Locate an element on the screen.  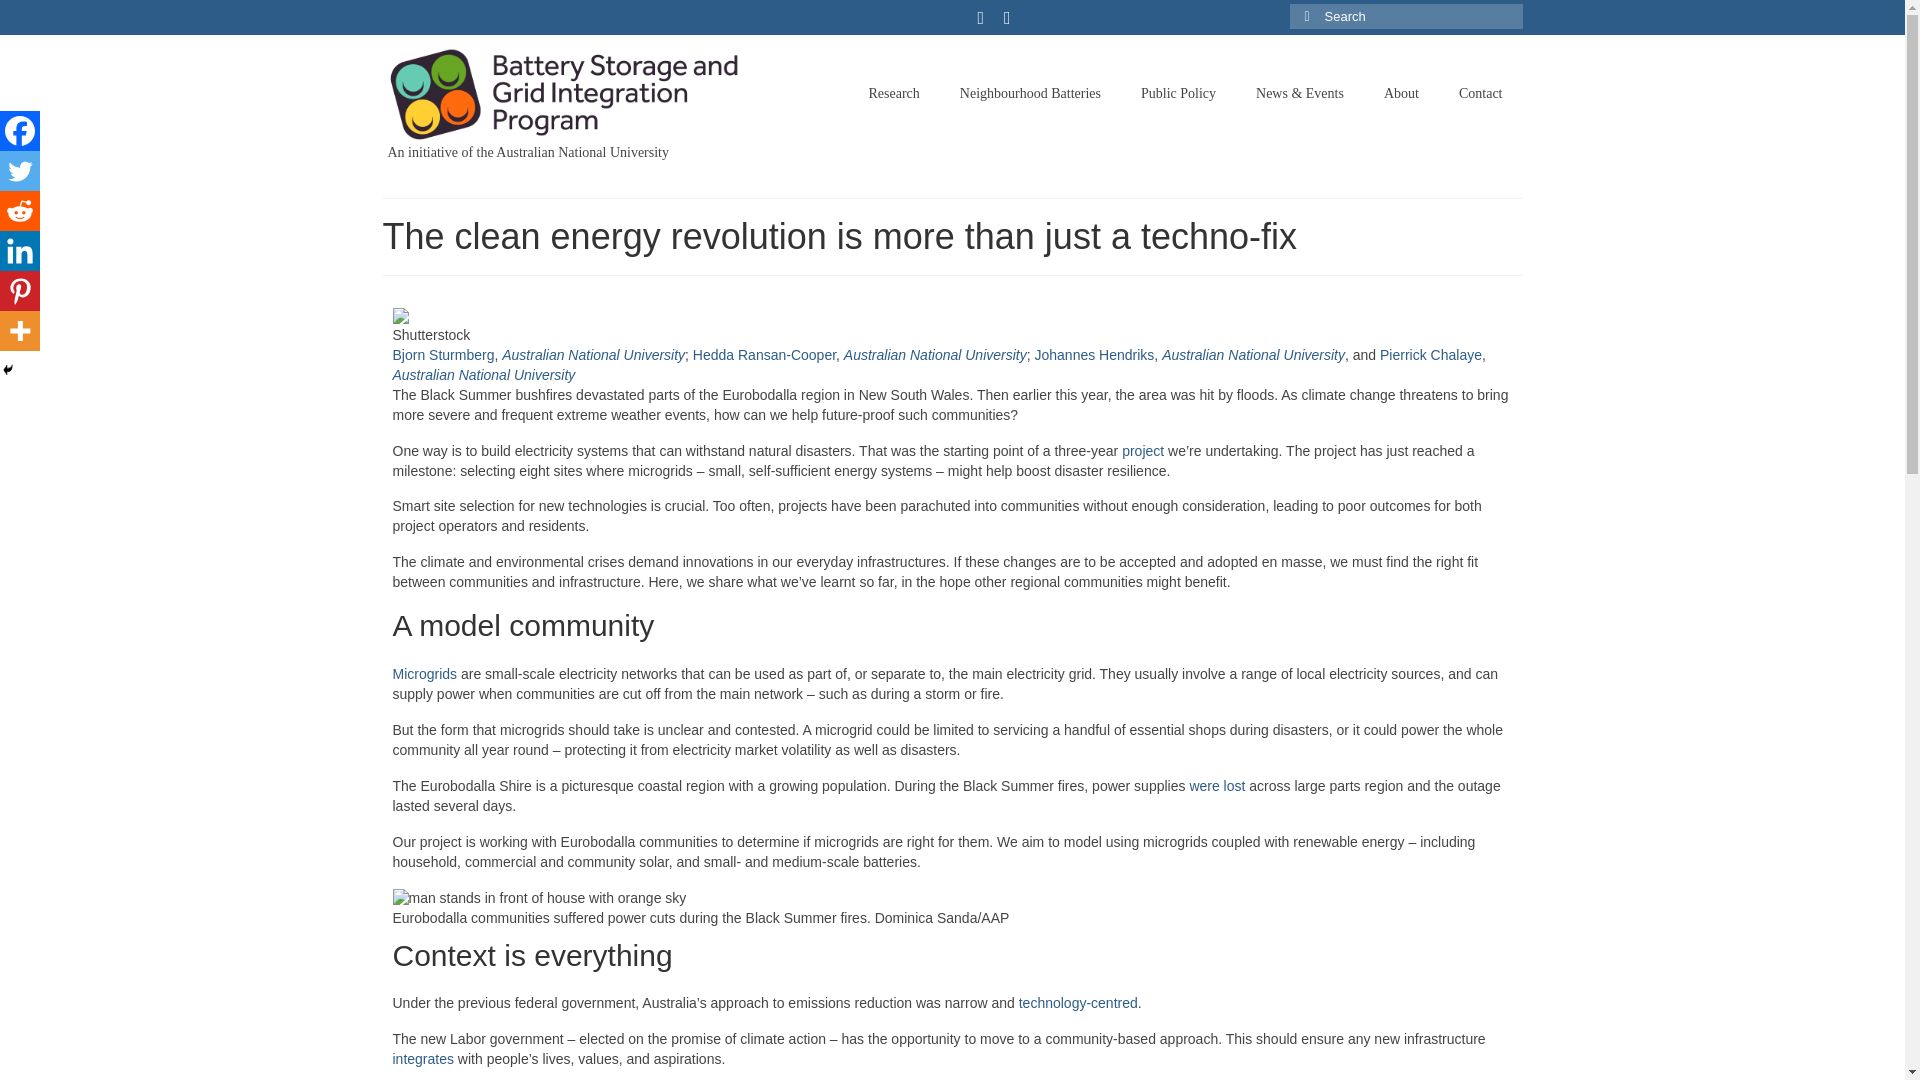
Bjorn Sturmberg is located at coordinates (442, 354).